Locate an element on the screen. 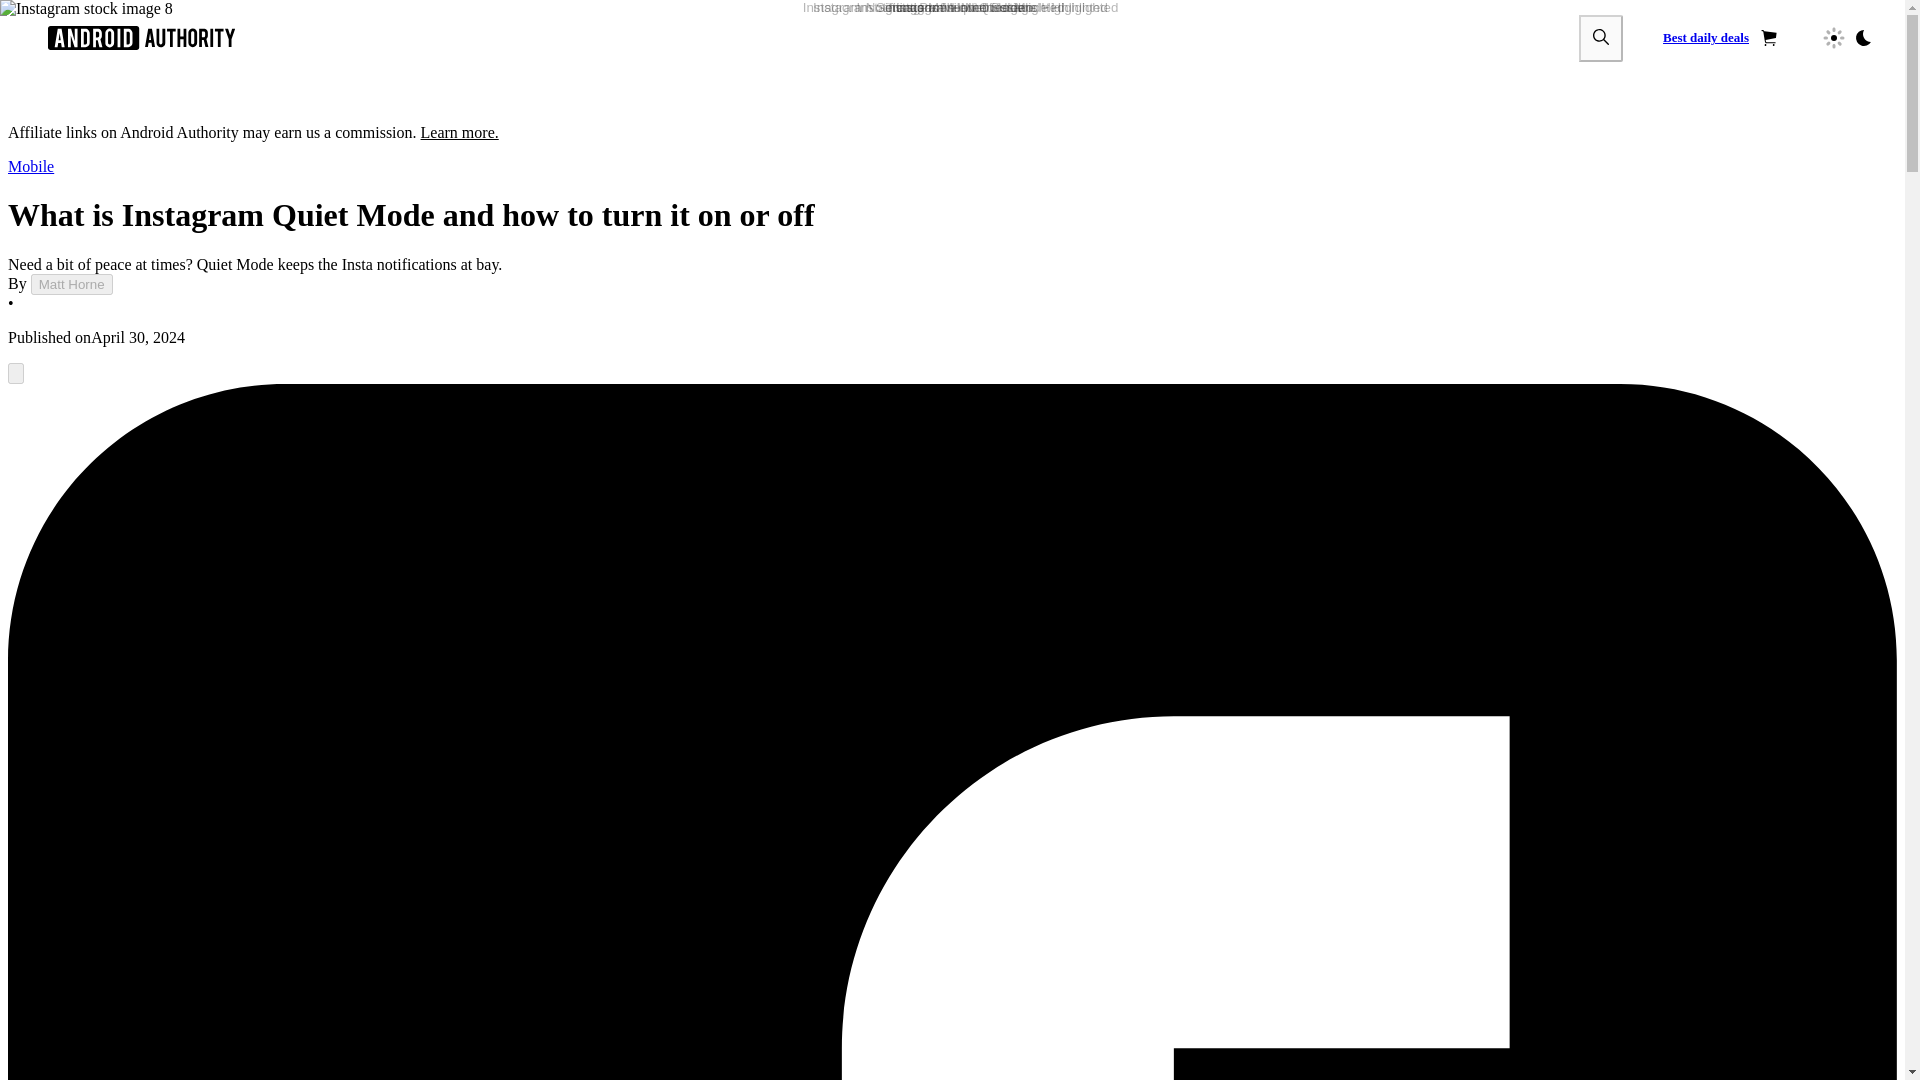  Matt Horne is located at coordinates (72, 284).